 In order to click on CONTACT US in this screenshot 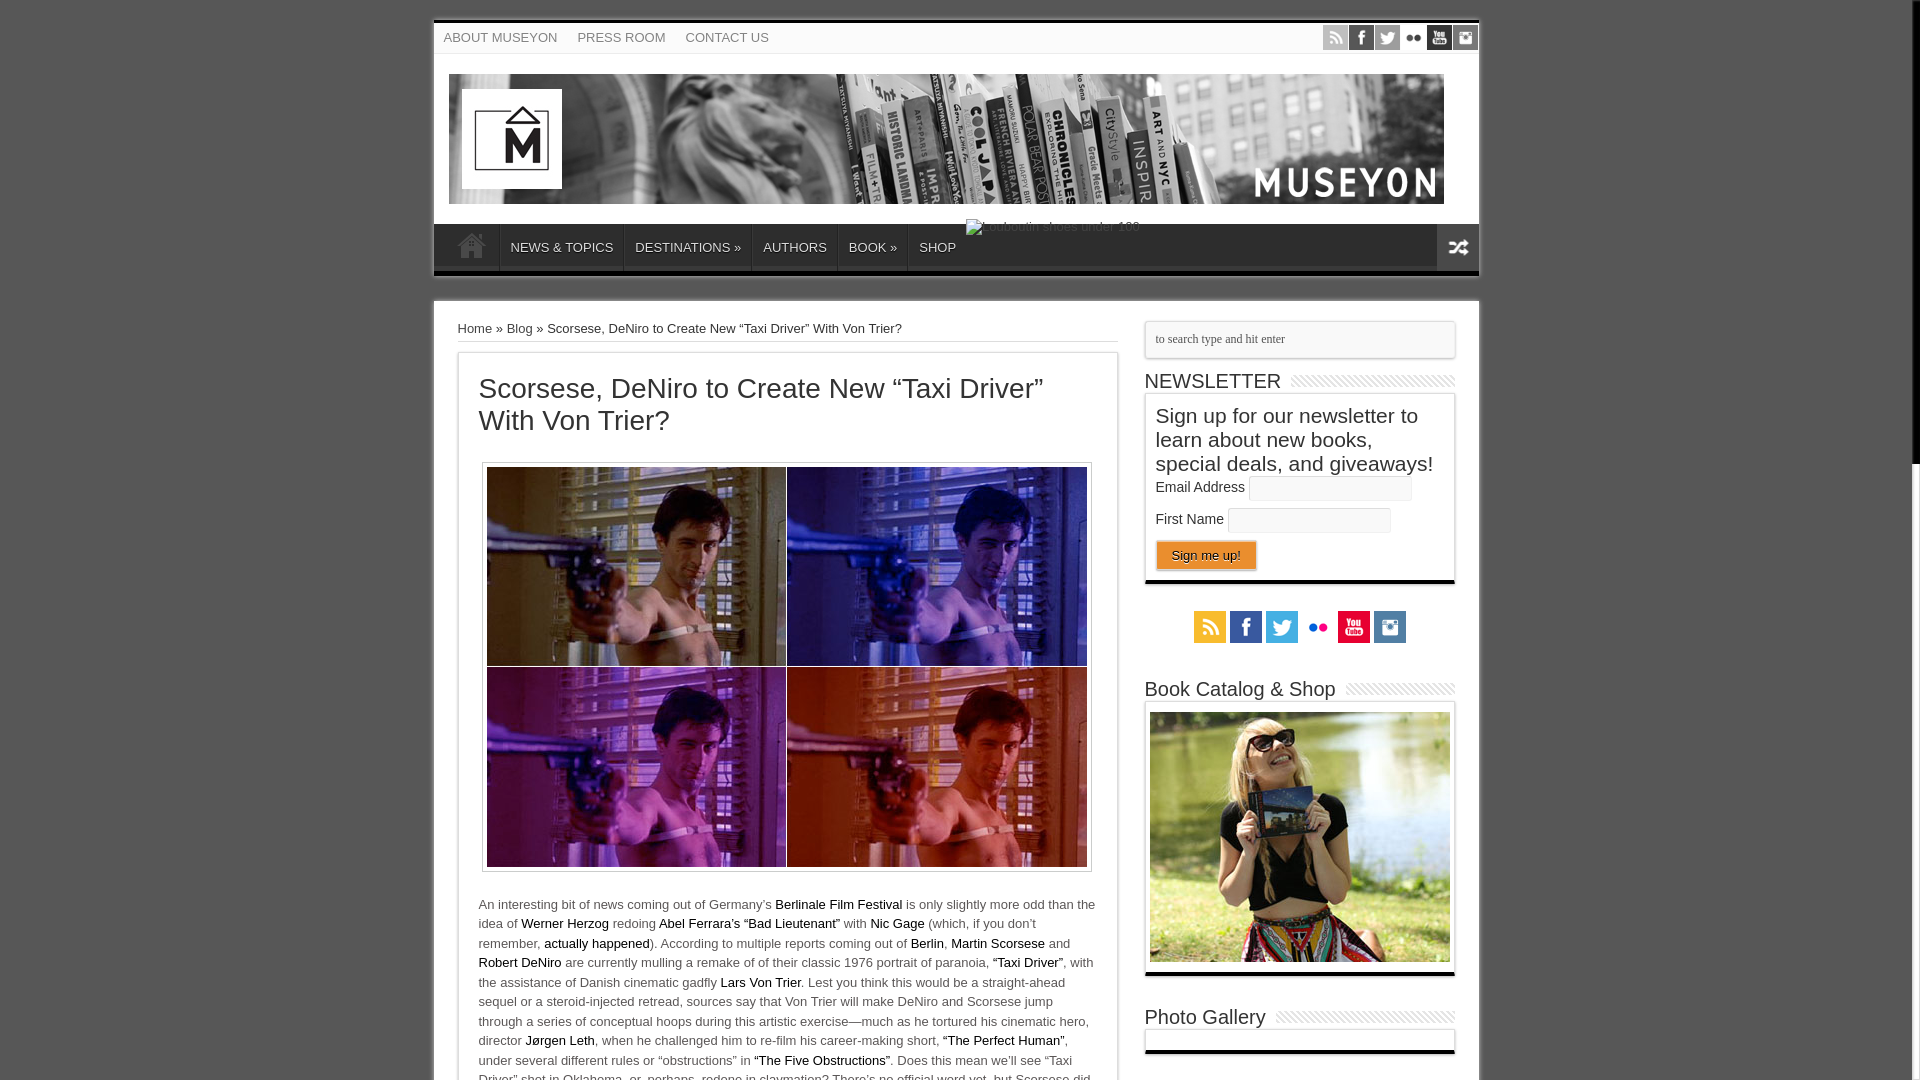, I will do `click(727, 37)`.